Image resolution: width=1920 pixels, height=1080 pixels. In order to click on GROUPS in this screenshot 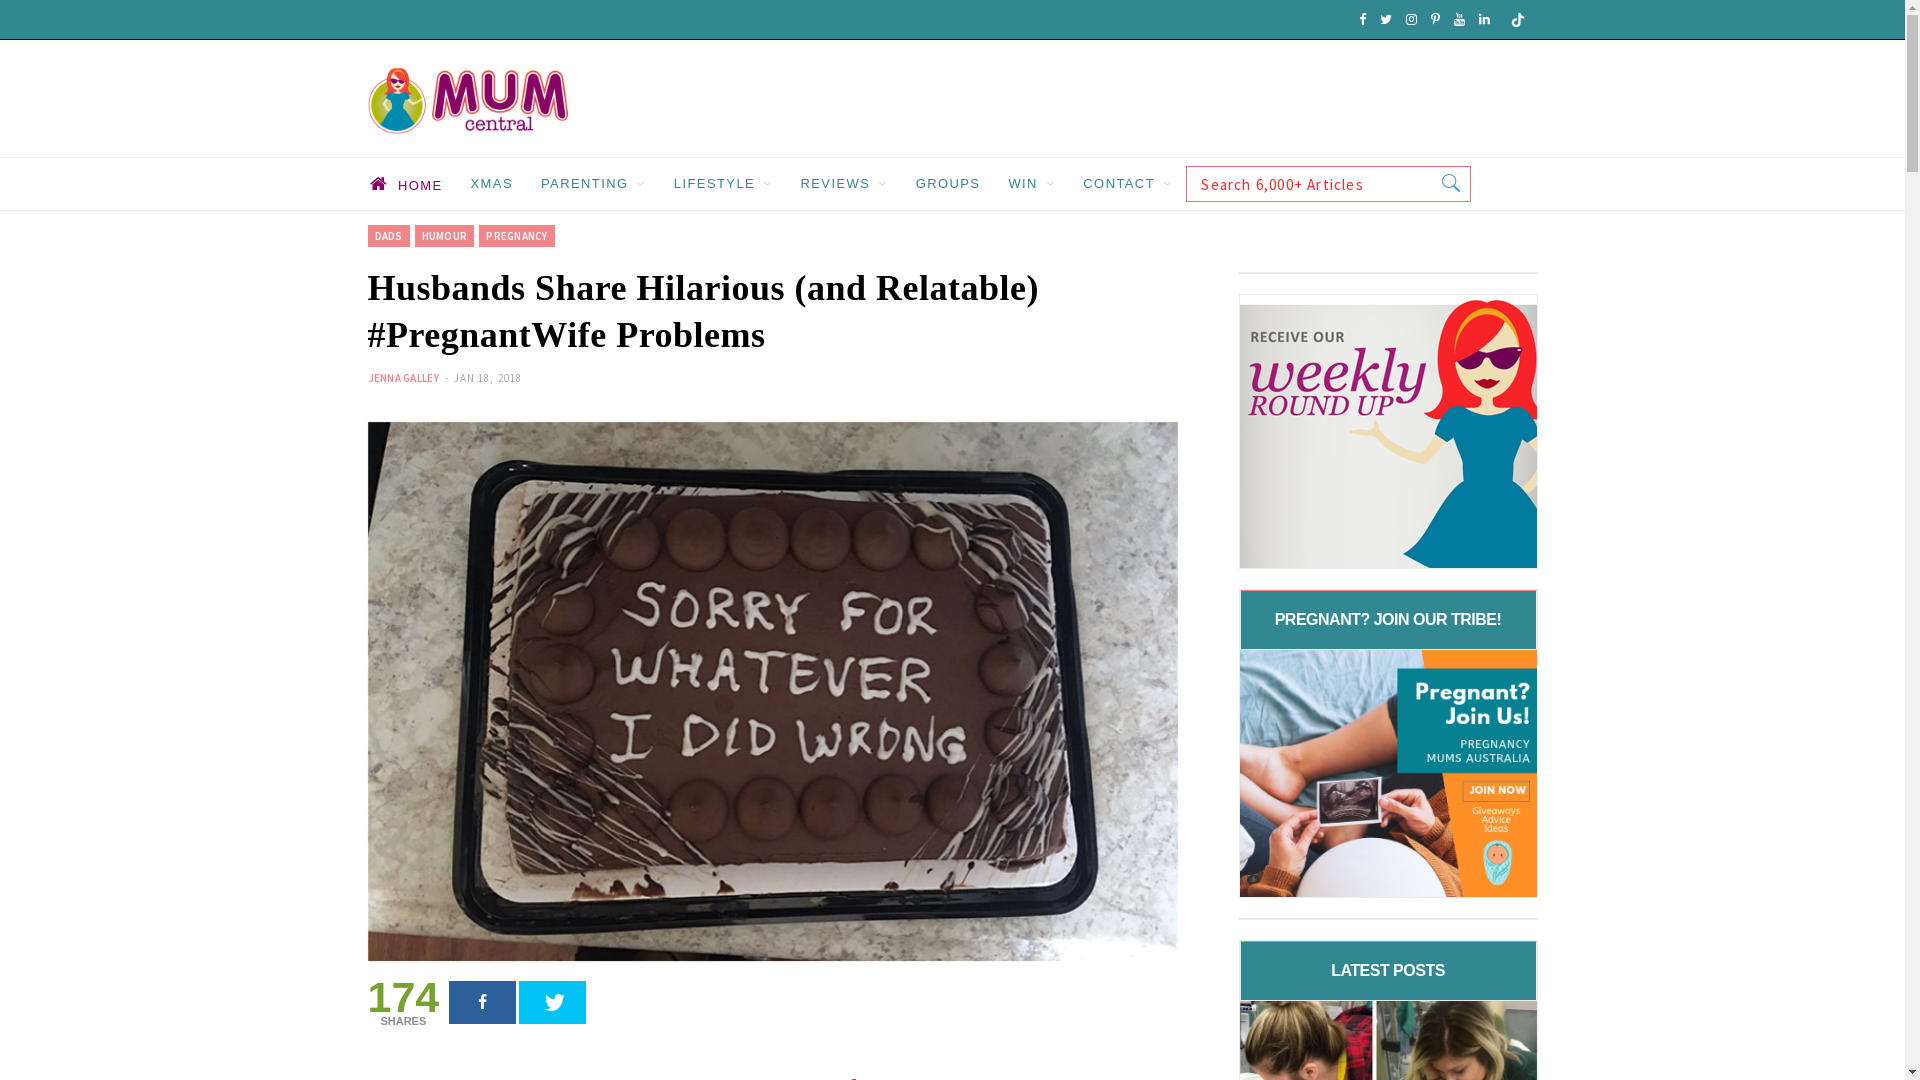, I will do `click(948, 184)`.